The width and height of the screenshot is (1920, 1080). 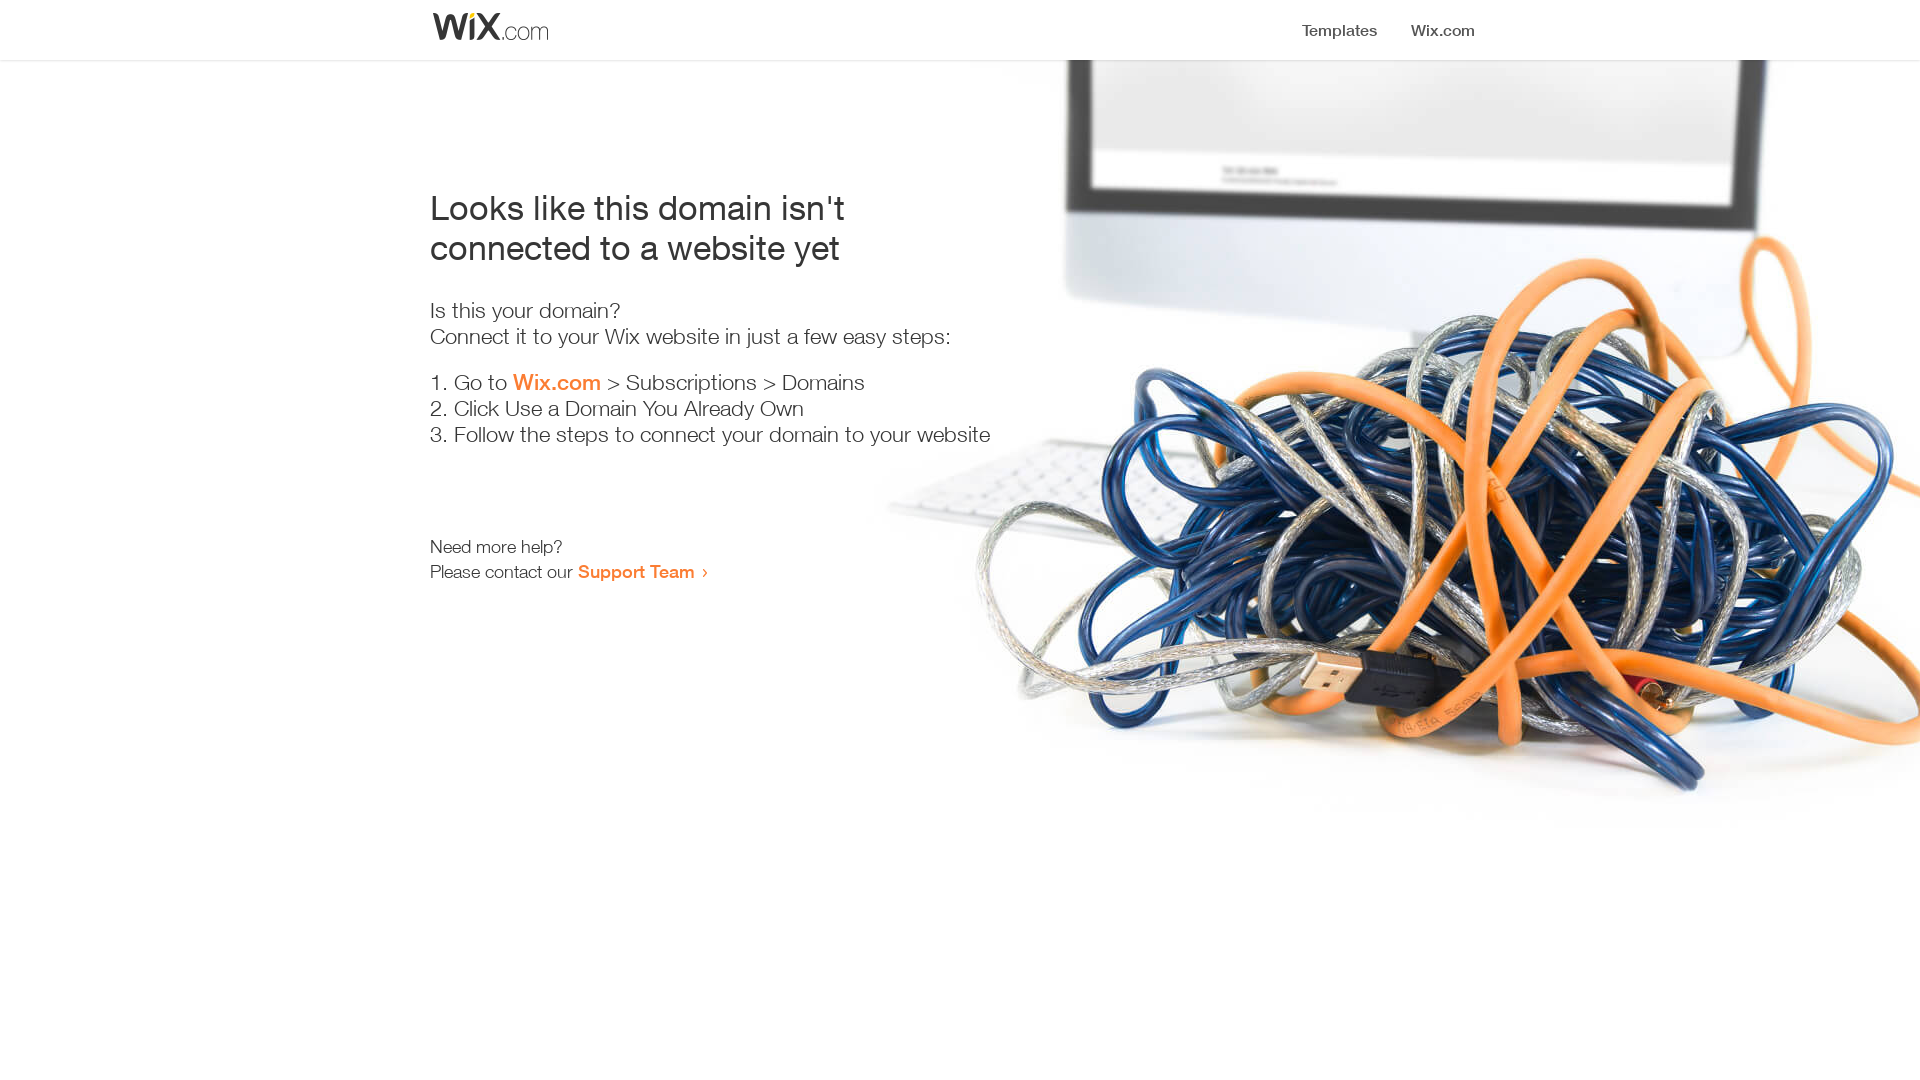 I want to click on Wix.com, so click(x=557, y=382).